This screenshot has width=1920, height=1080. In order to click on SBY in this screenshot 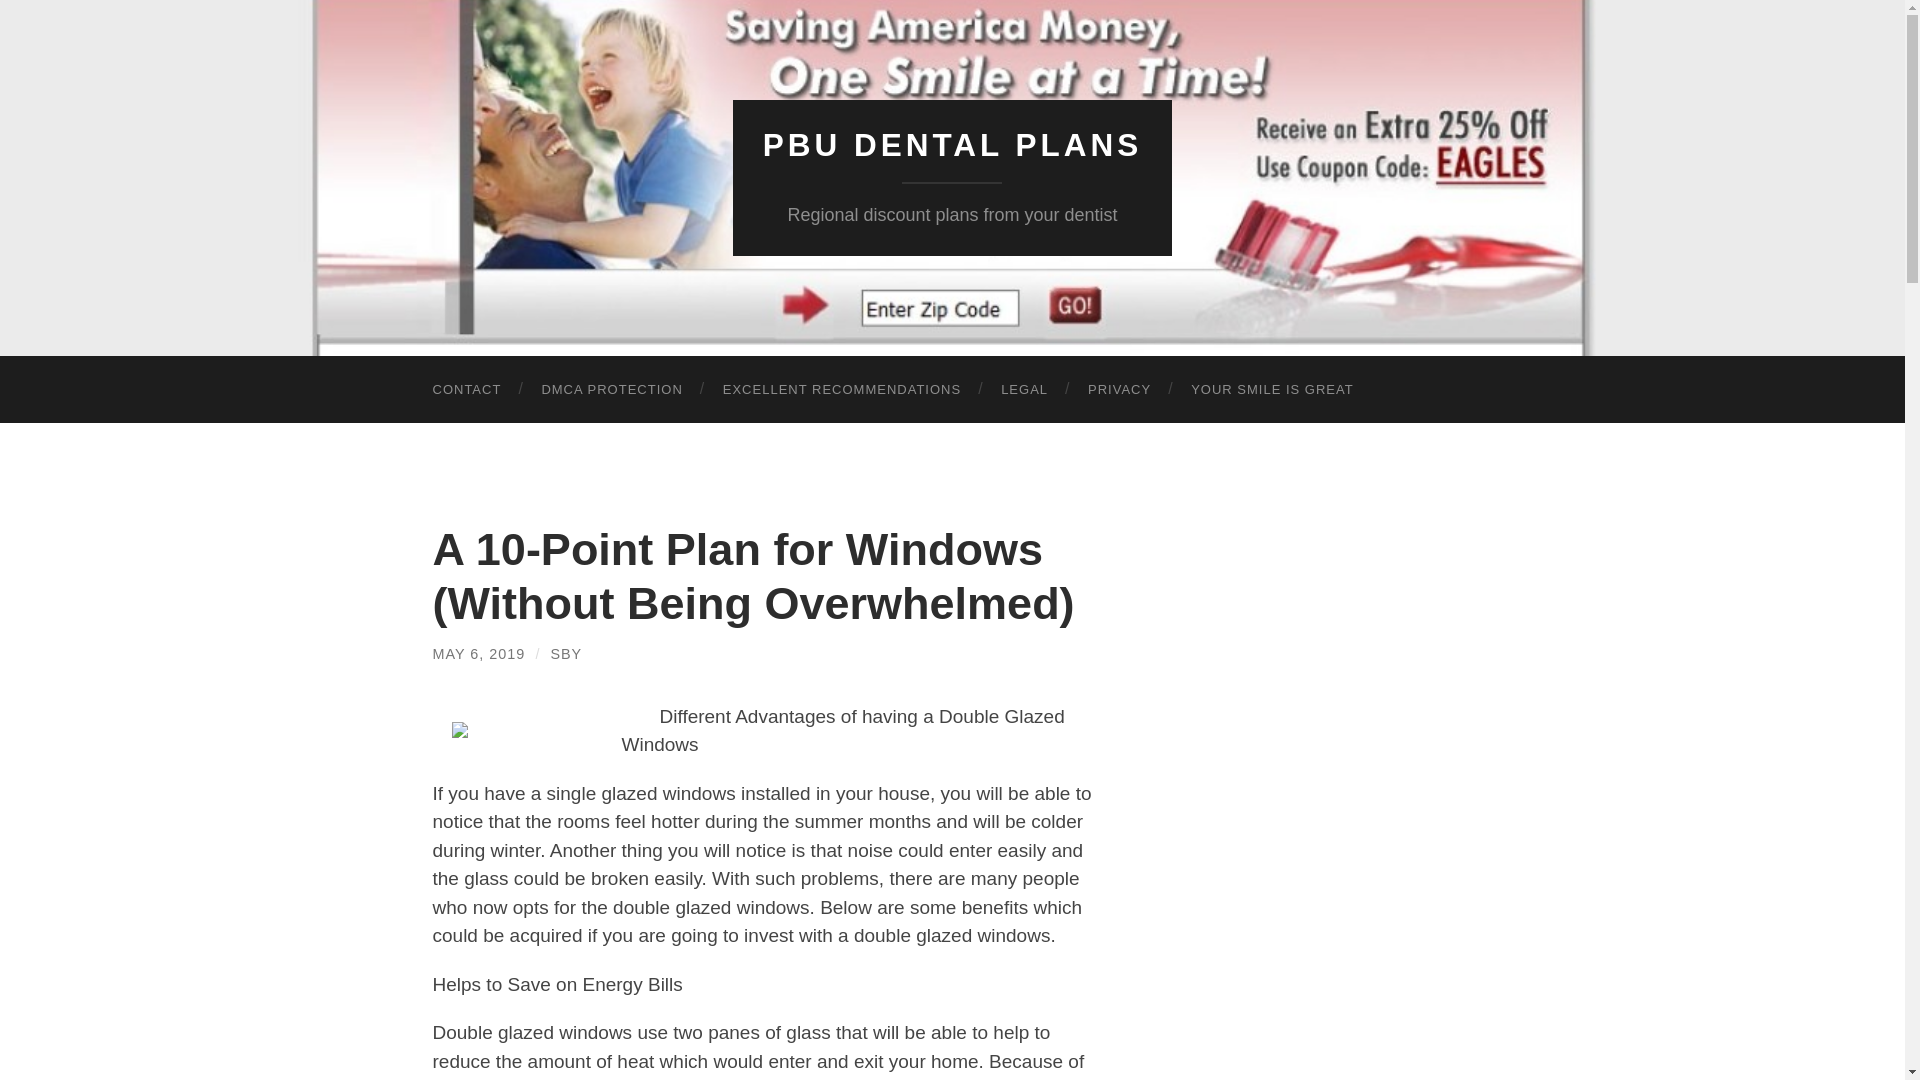, I will do `click(565, 654)`.